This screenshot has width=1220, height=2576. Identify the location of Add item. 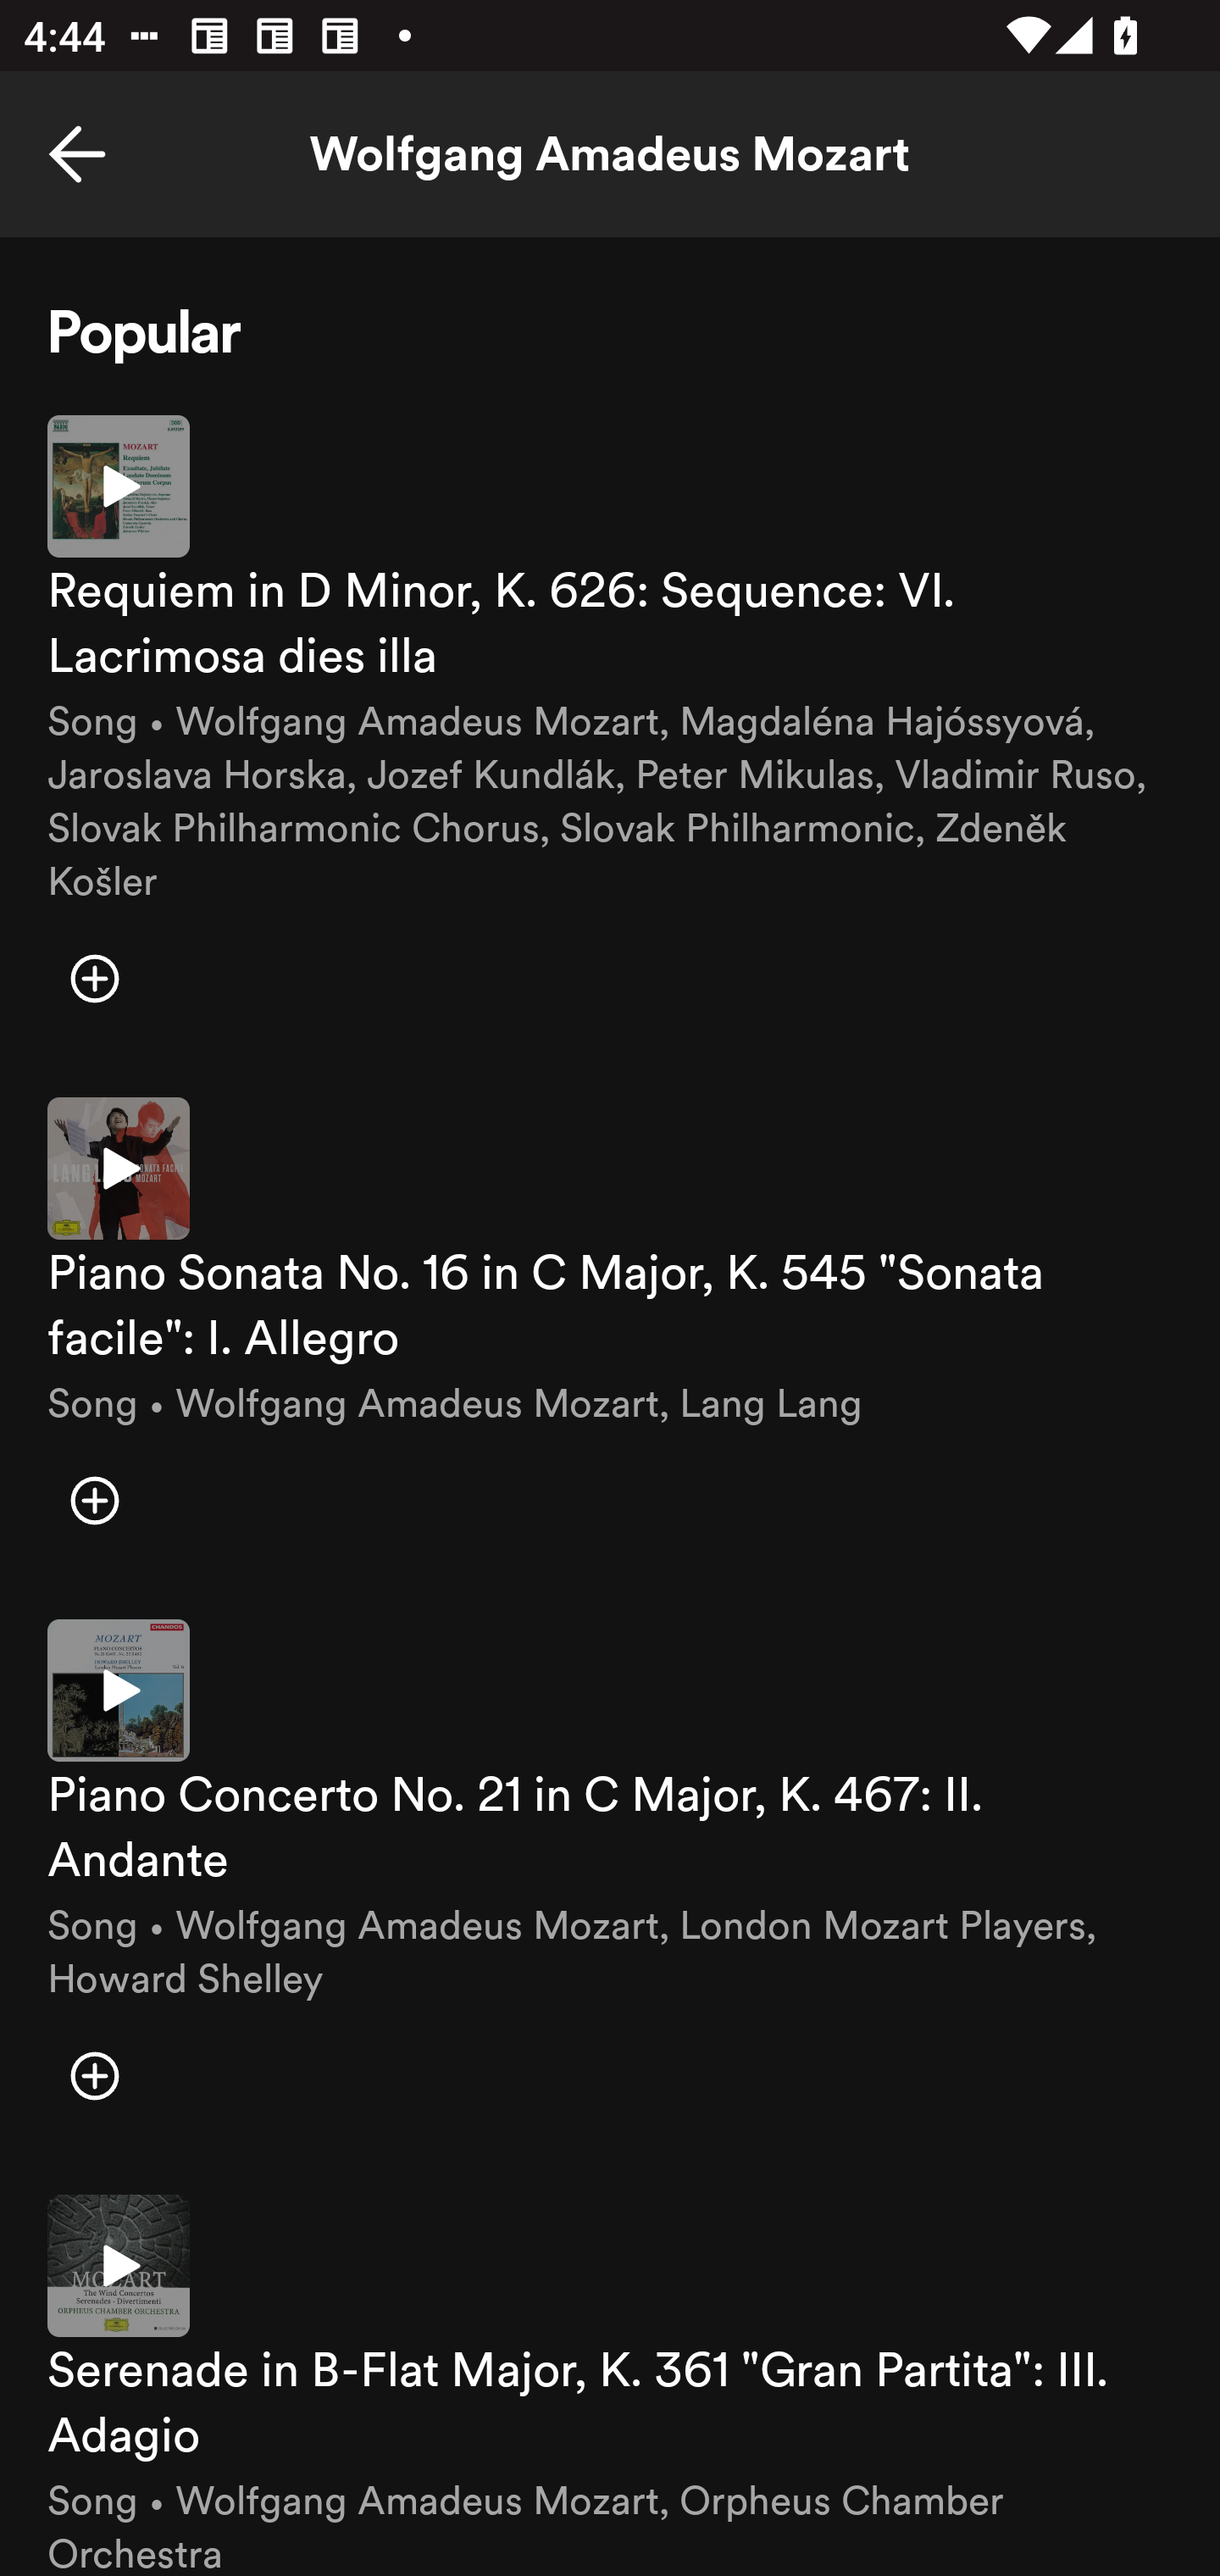
(94, 1500).